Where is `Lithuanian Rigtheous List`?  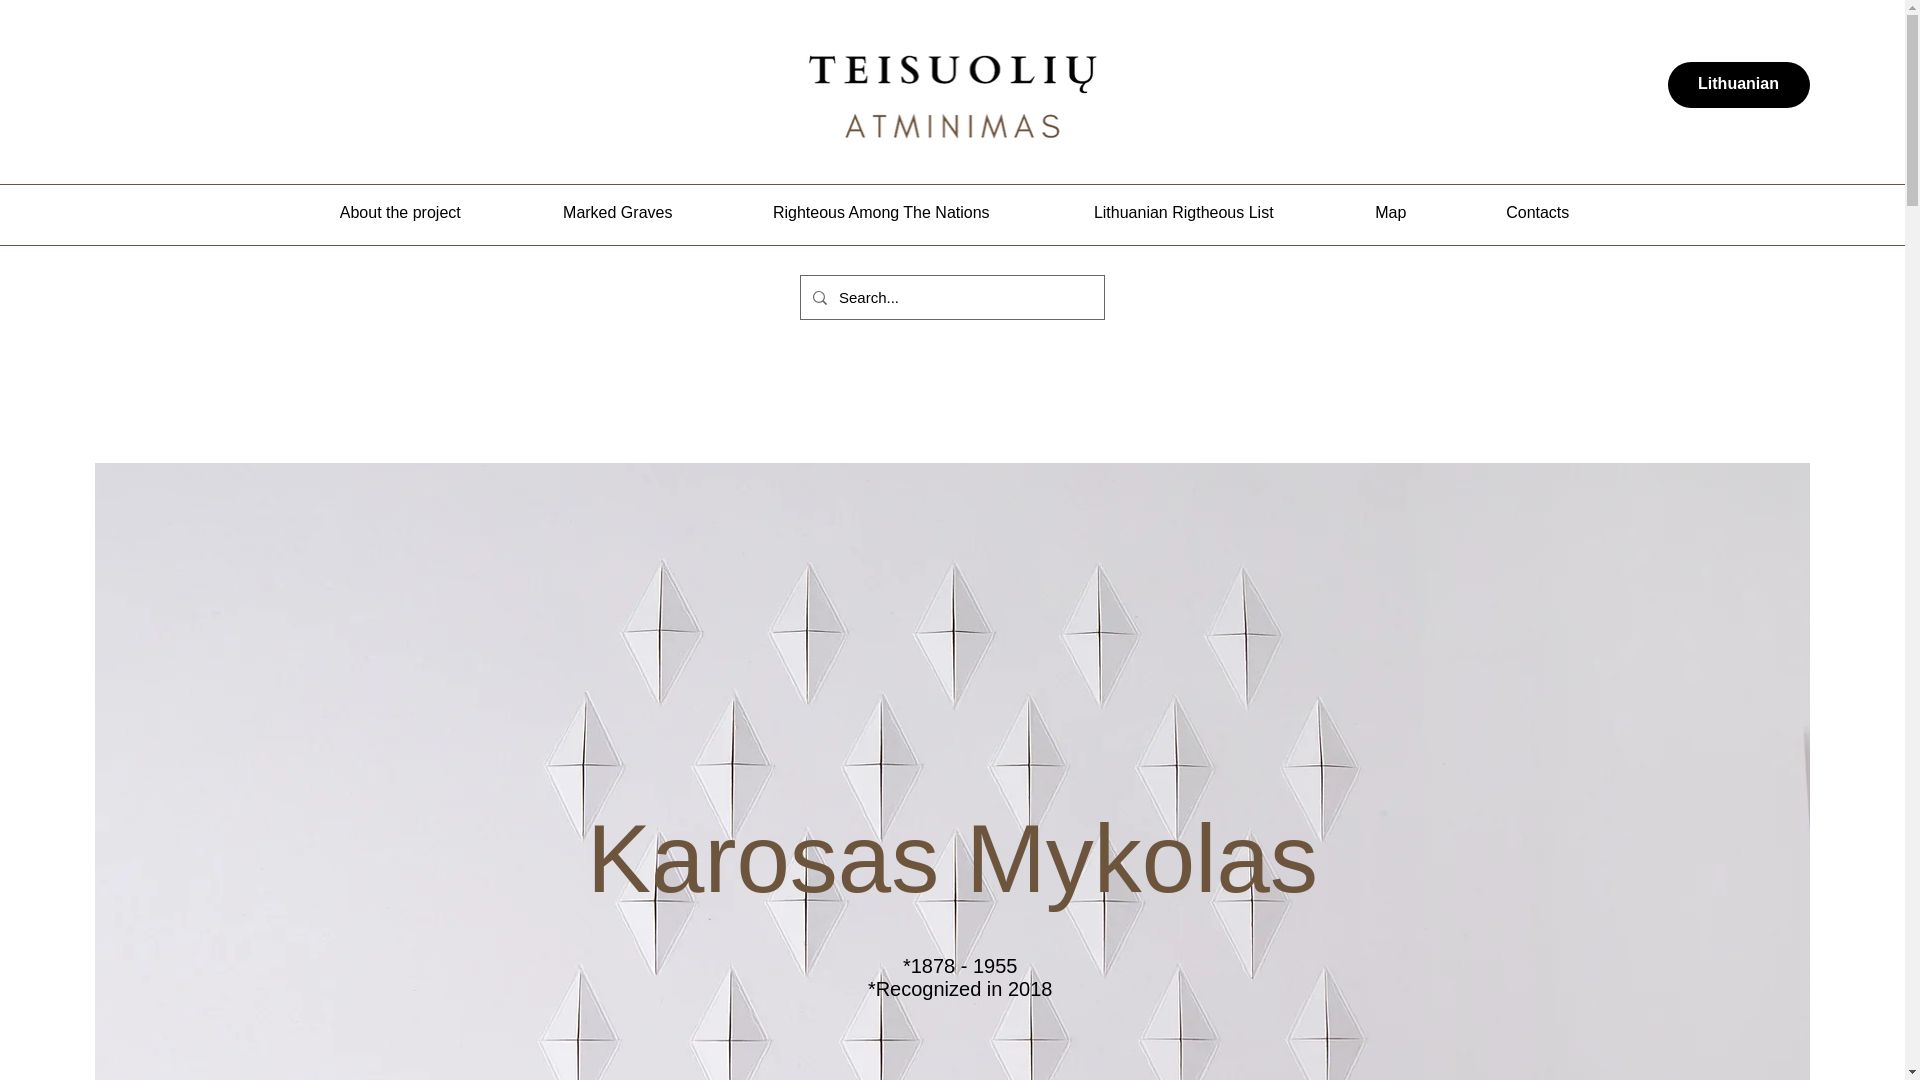
Lithuanian Rigtheous List is located at coordinates (1184, 212).